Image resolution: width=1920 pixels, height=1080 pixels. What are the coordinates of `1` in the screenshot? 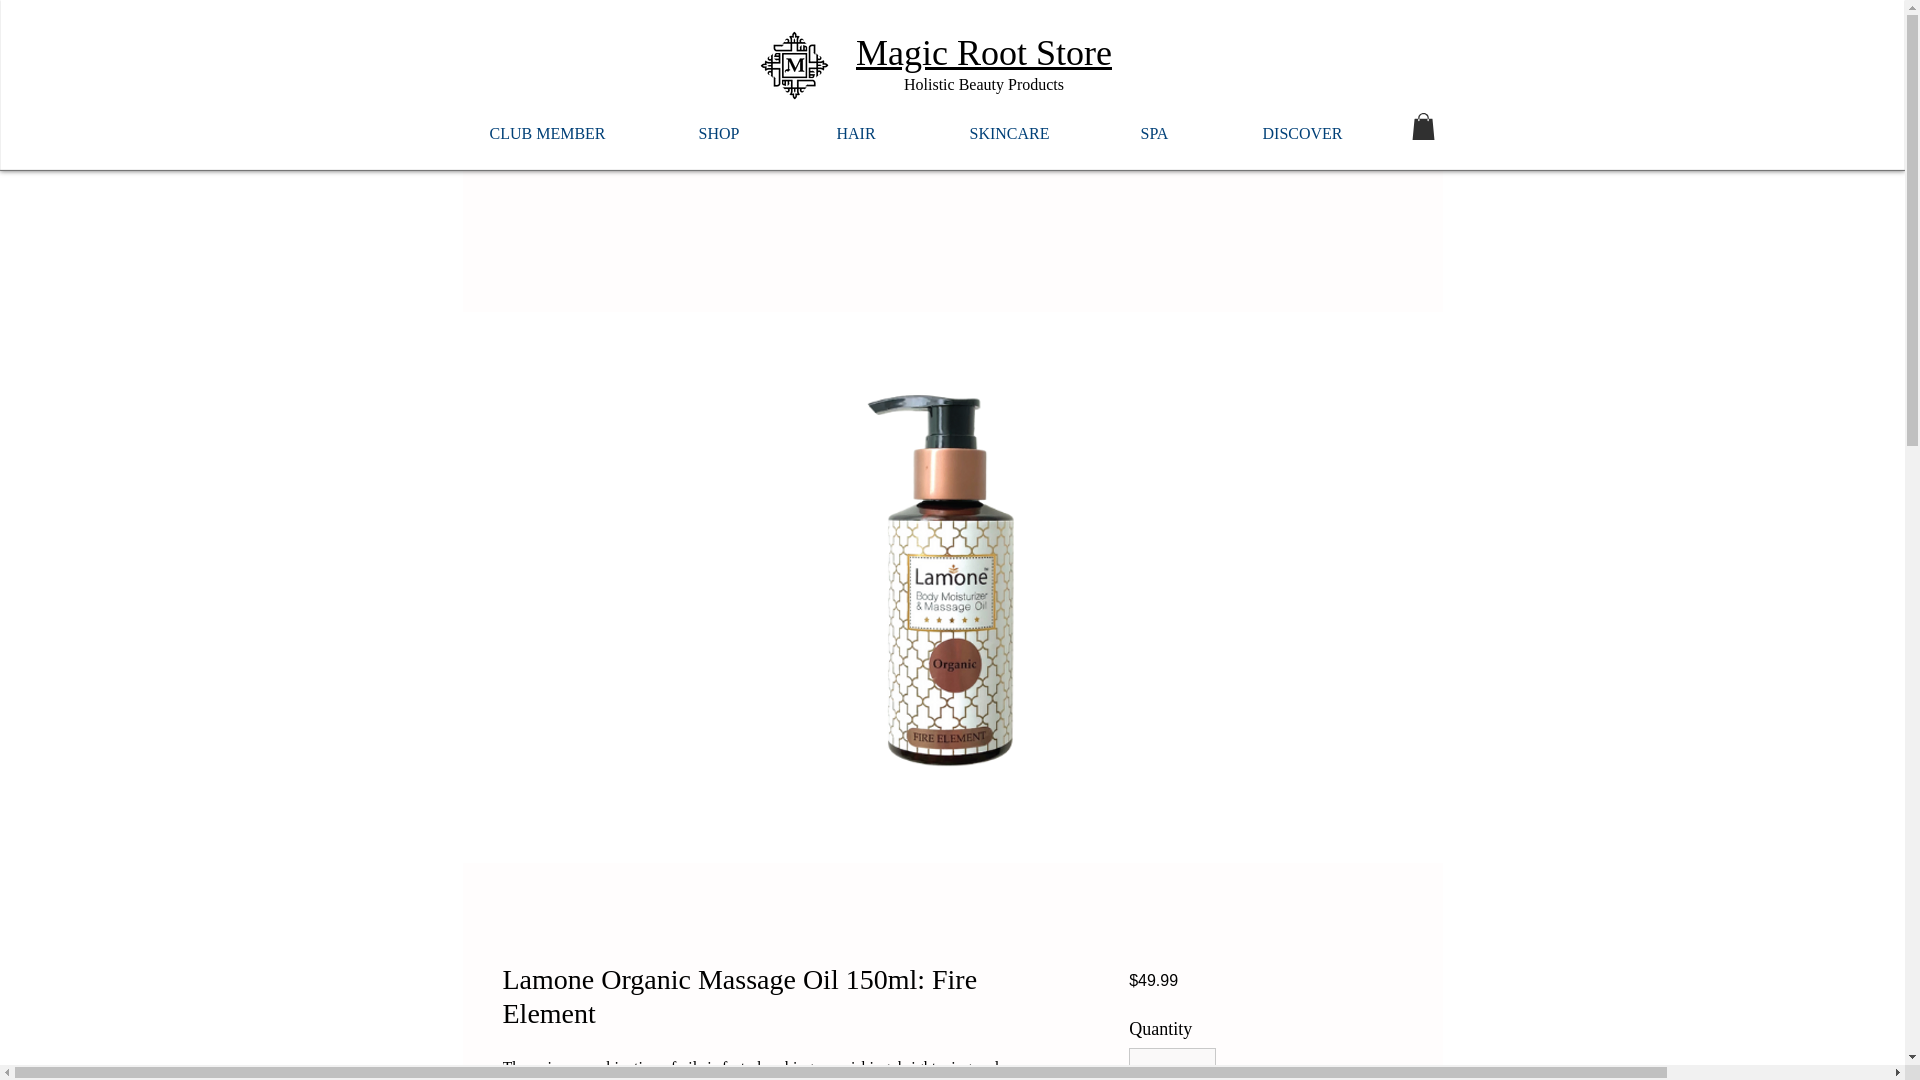 It's located at (1172, 1064).